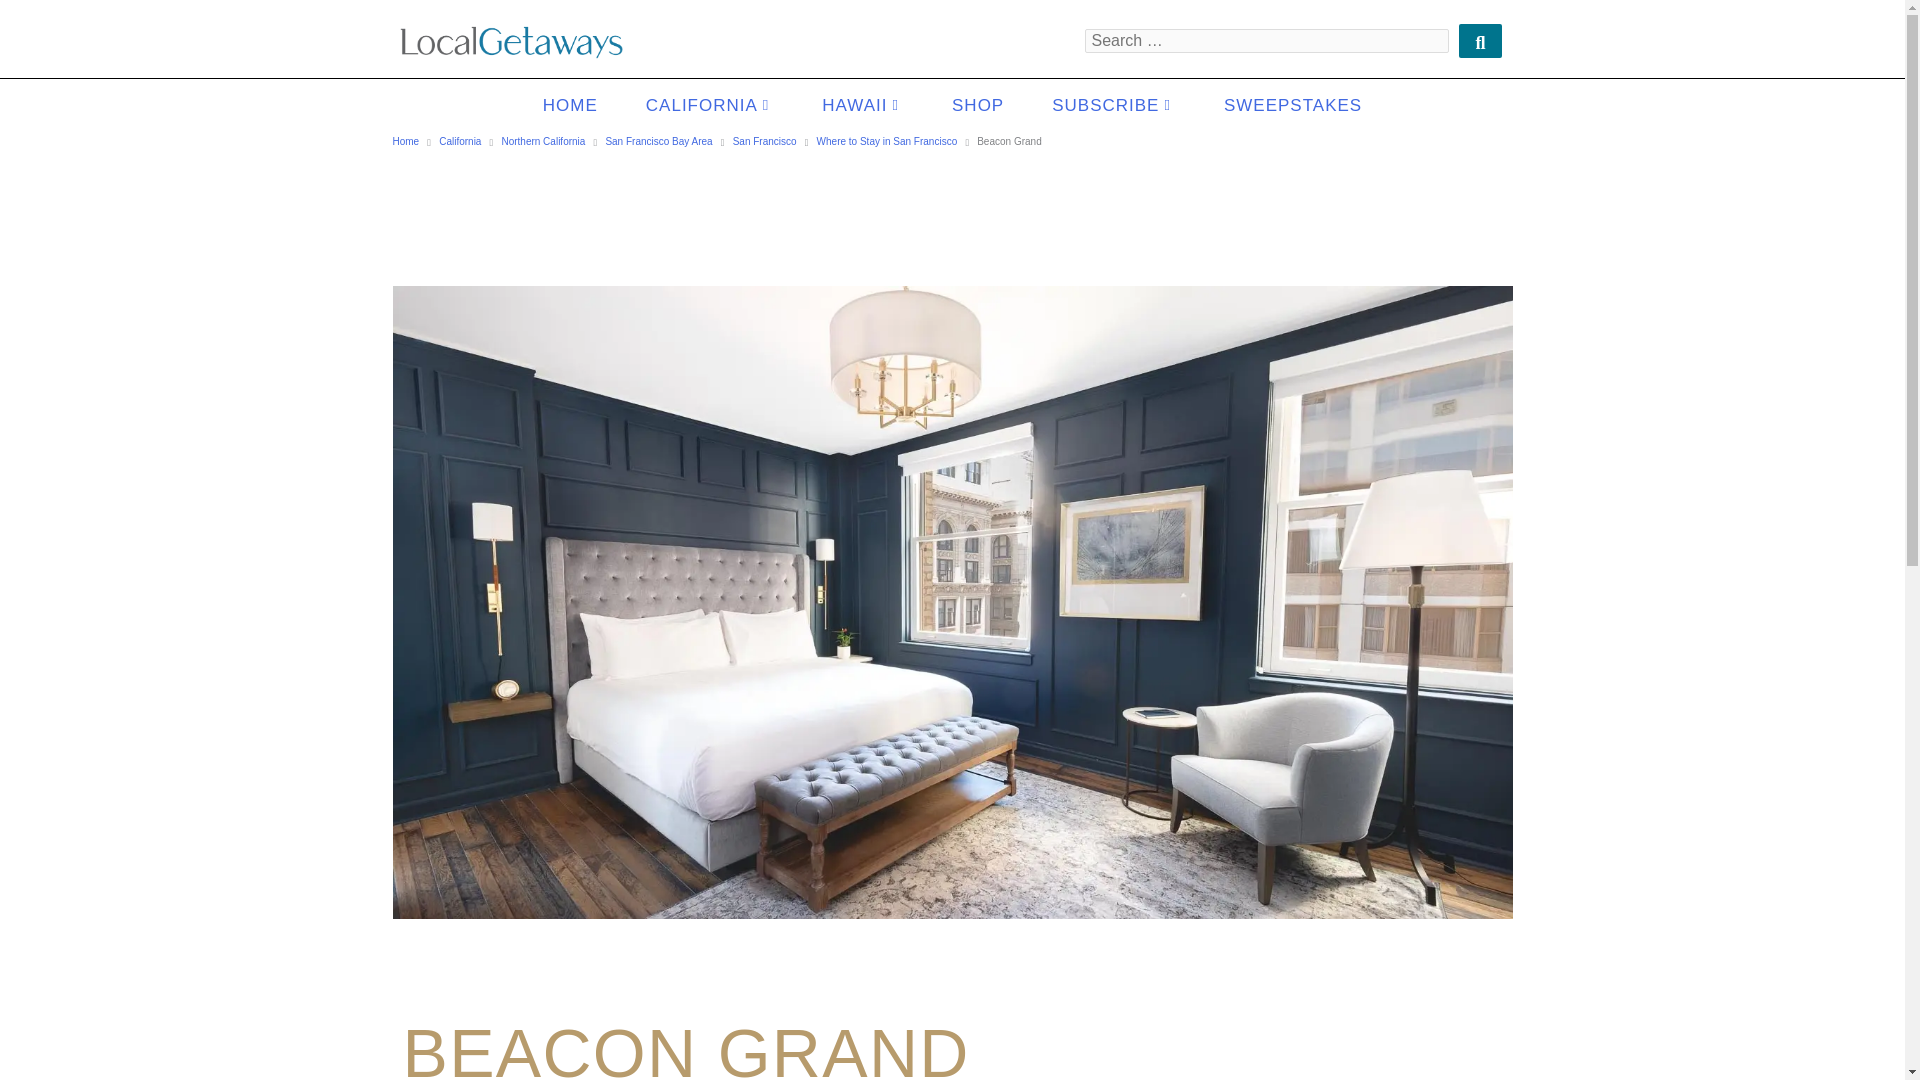 The image size is (1920, 1080). What do you see at coordinates (764, 142) in the screenshot?
I see `San Francisco` at bounding box center [764, 142].